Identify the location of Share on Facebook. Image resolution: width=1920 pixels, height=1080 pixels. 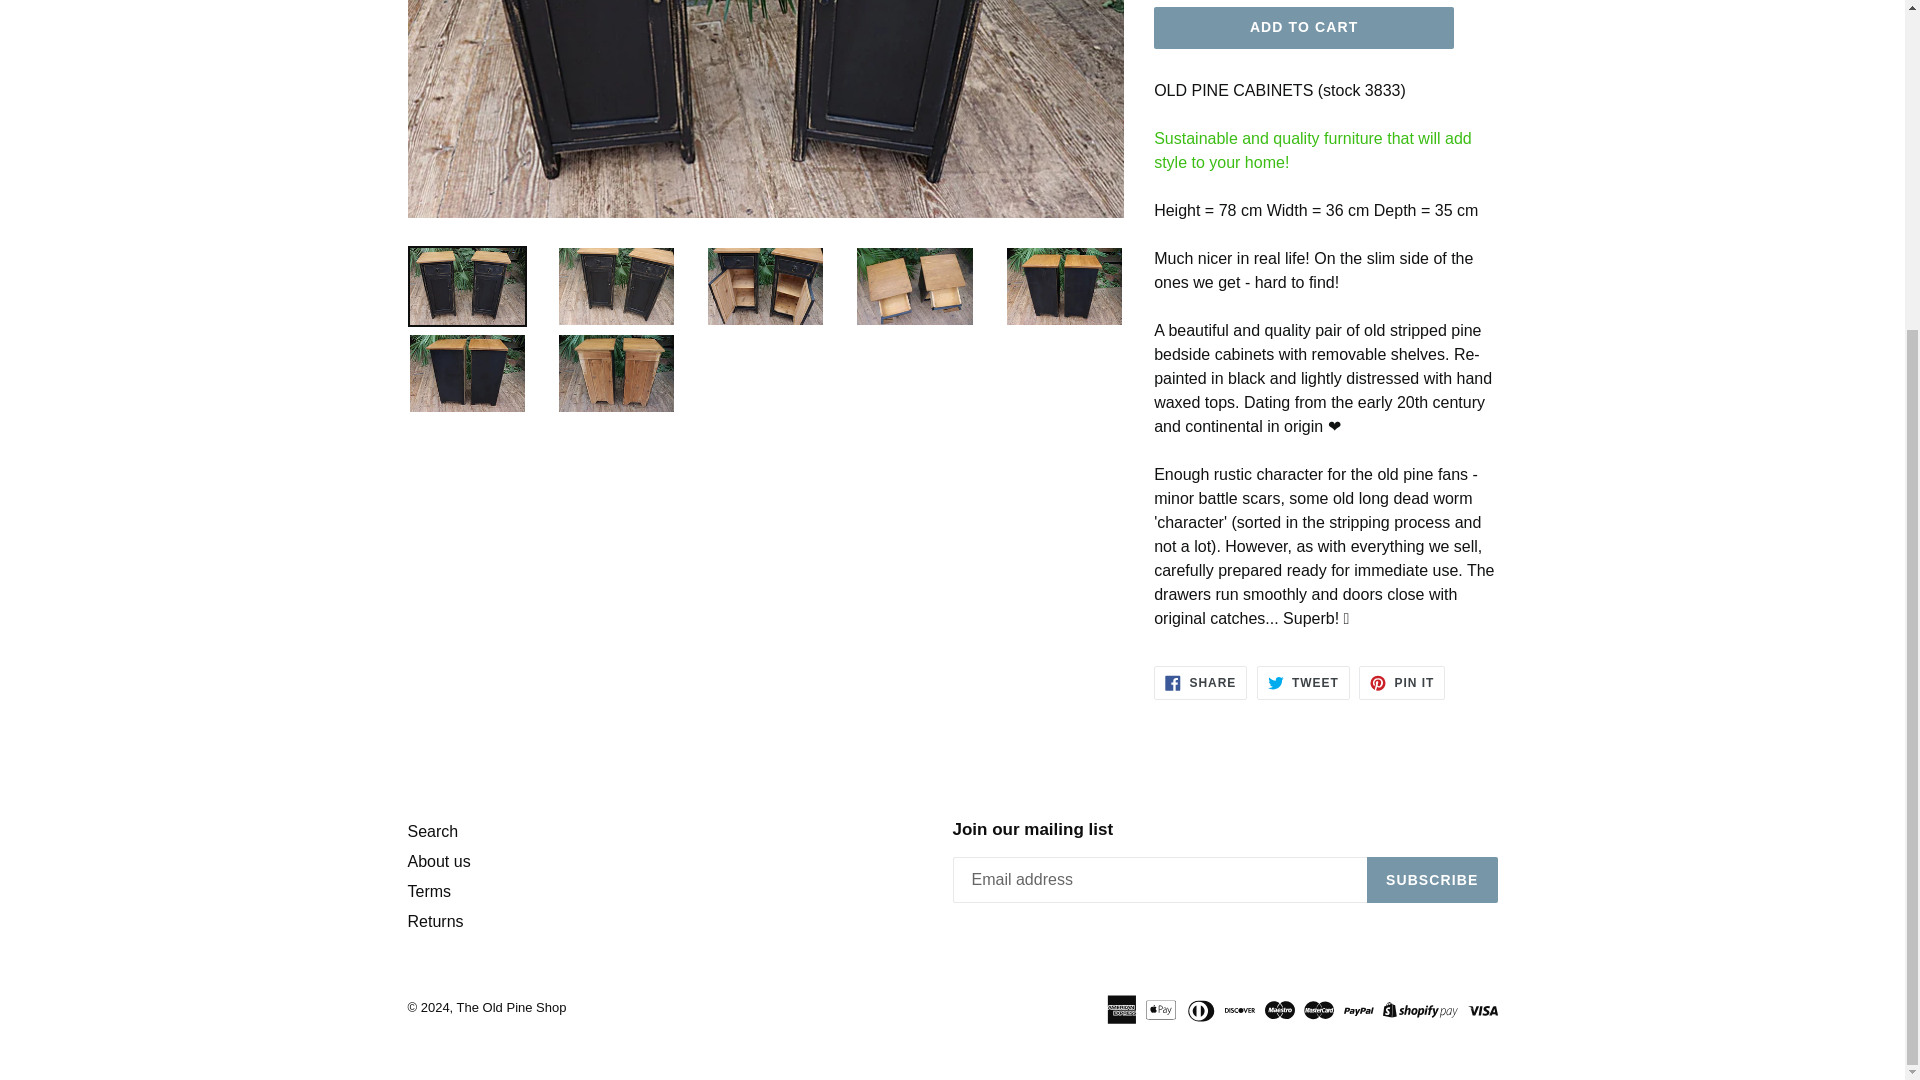
(1200, 682).